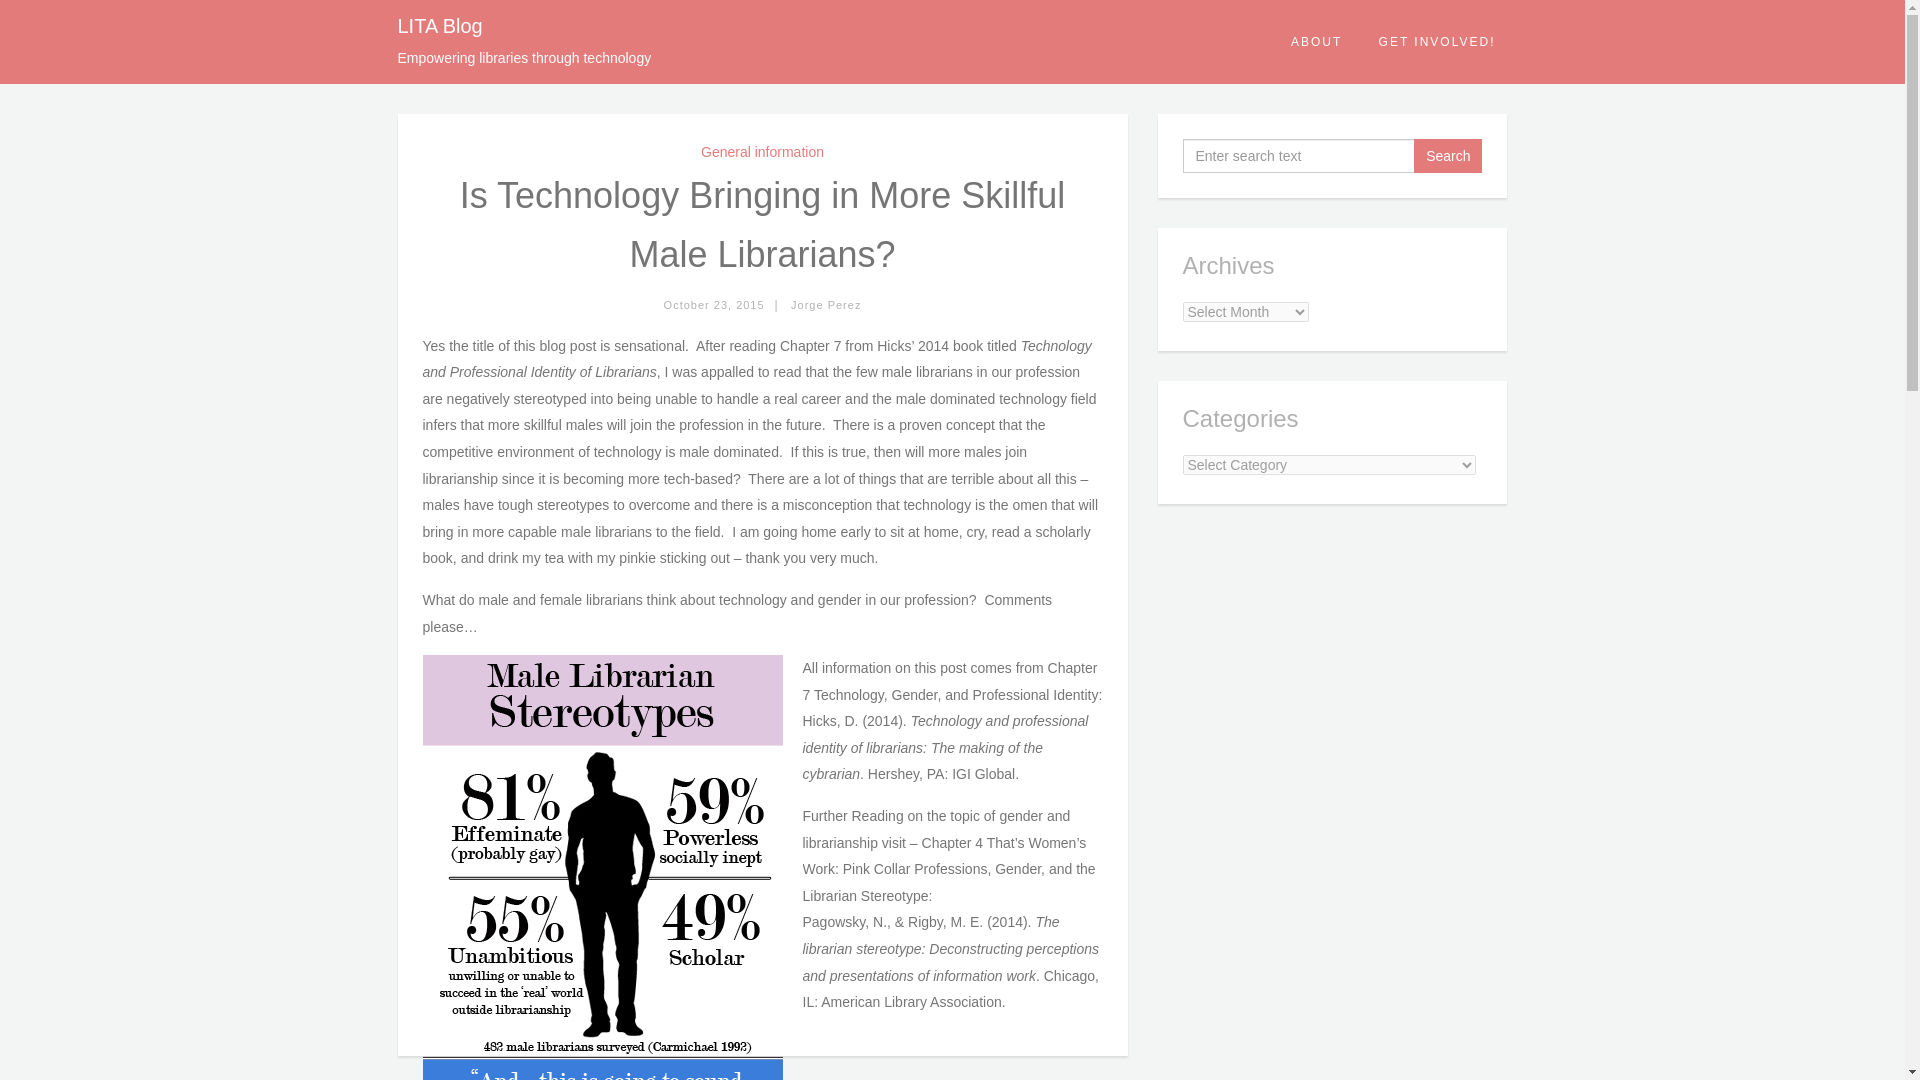  I want to click on Search, so click(1448, 156).